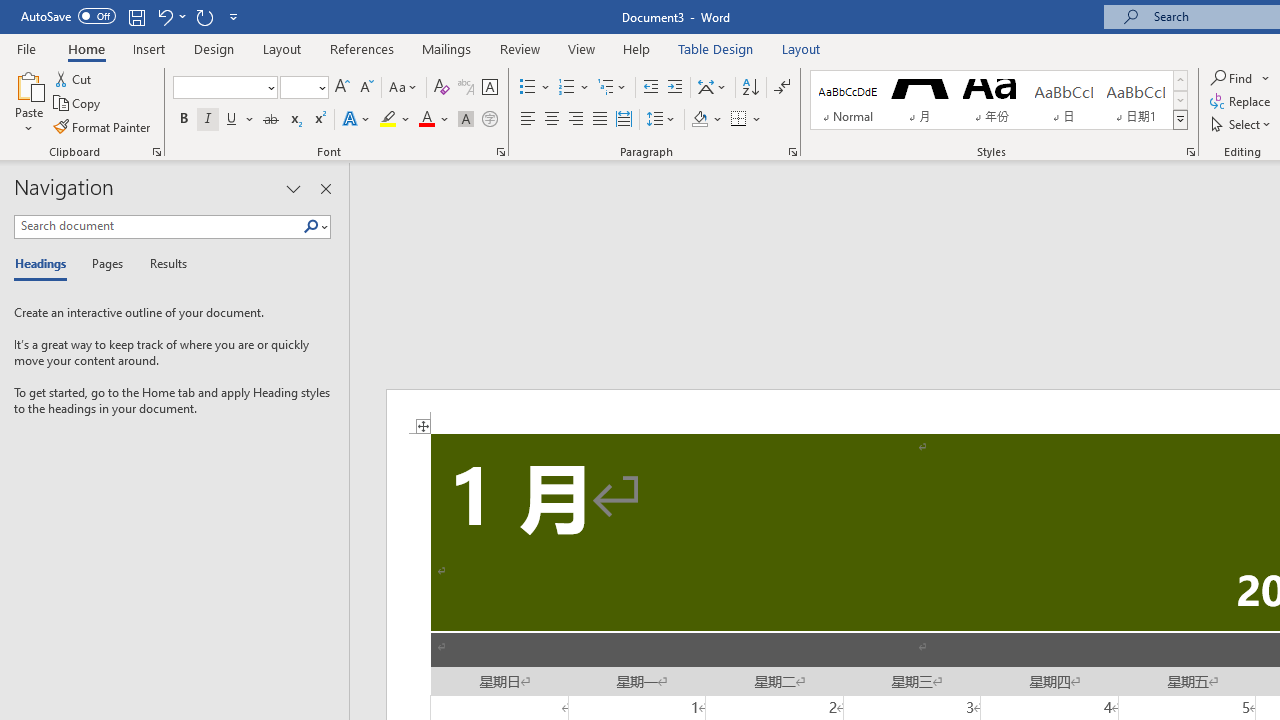 The image size is (1280, 720). Describe the element at coordinates (1180, 100) in the screenshot. I see `Row Down` at that location.